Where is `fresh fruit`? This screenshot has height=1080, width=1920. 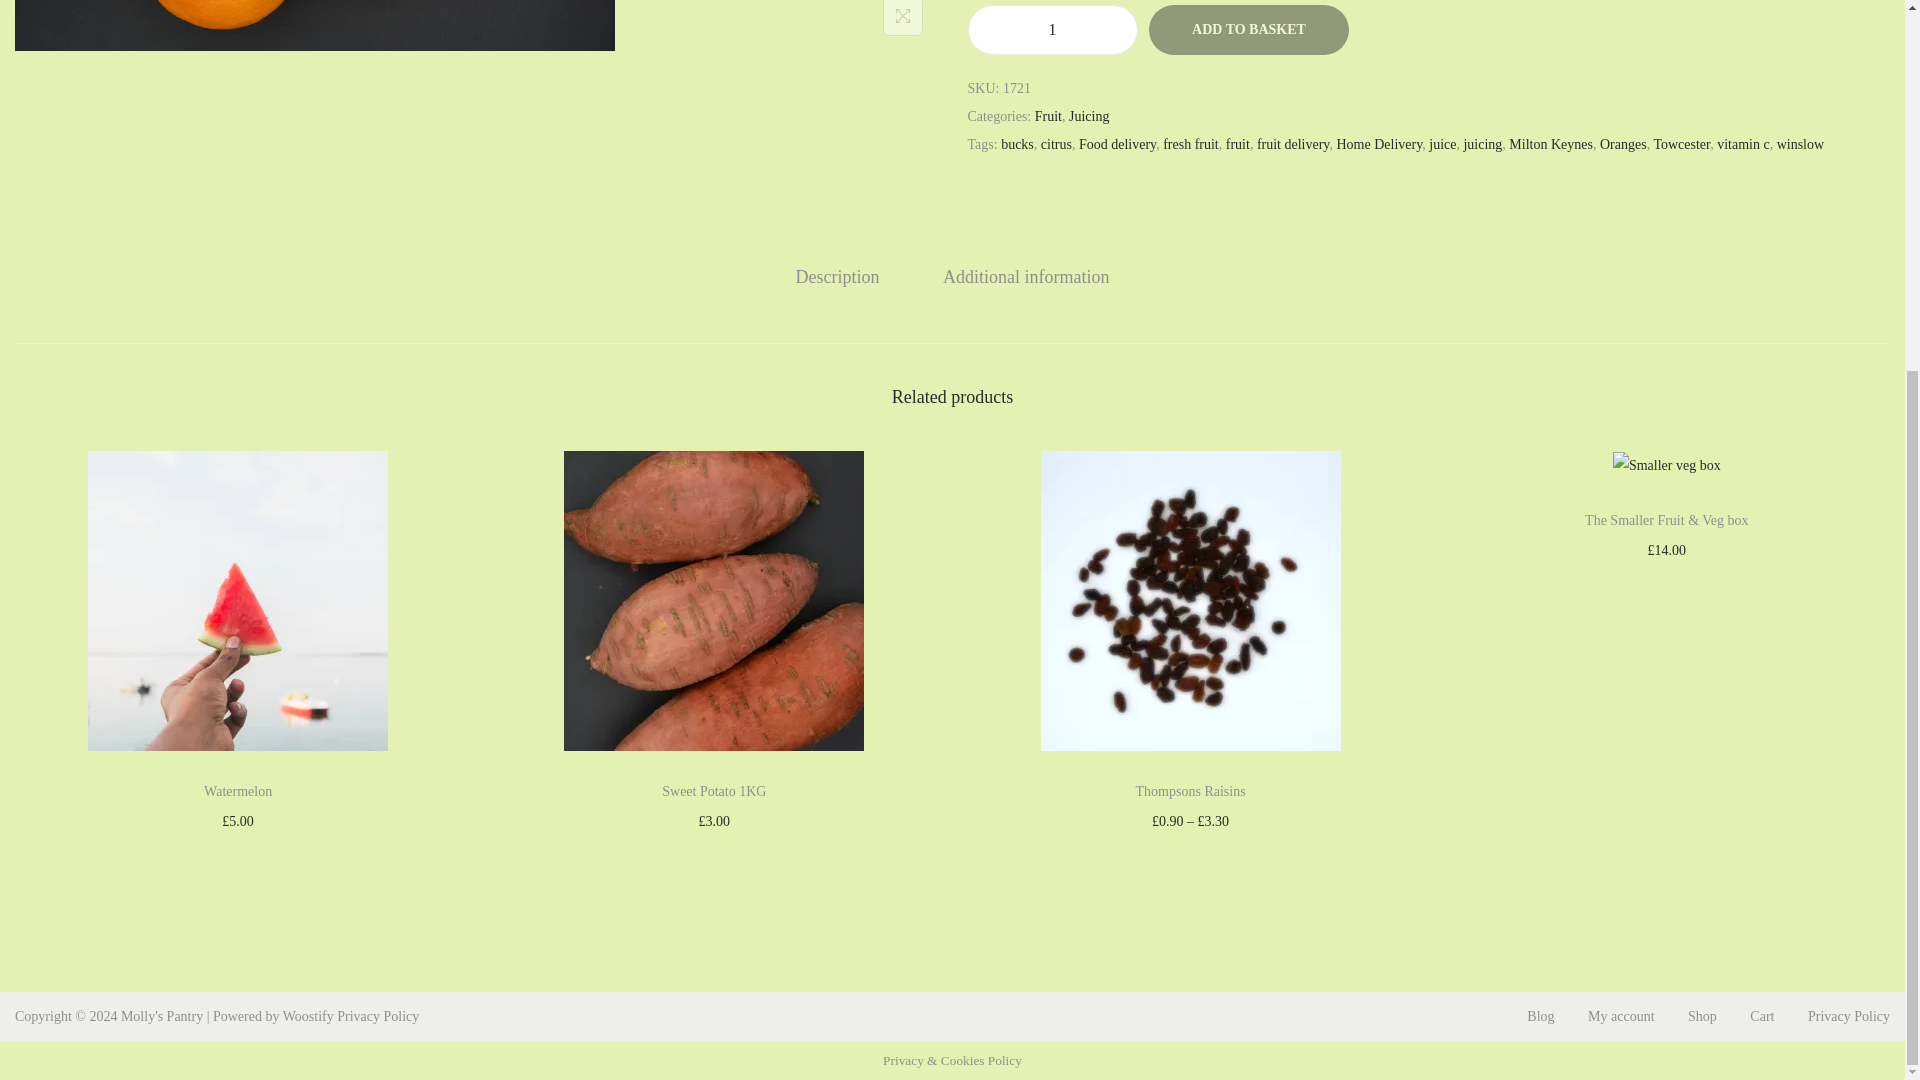
fresh fruit is located at coordinates (1191, 144).